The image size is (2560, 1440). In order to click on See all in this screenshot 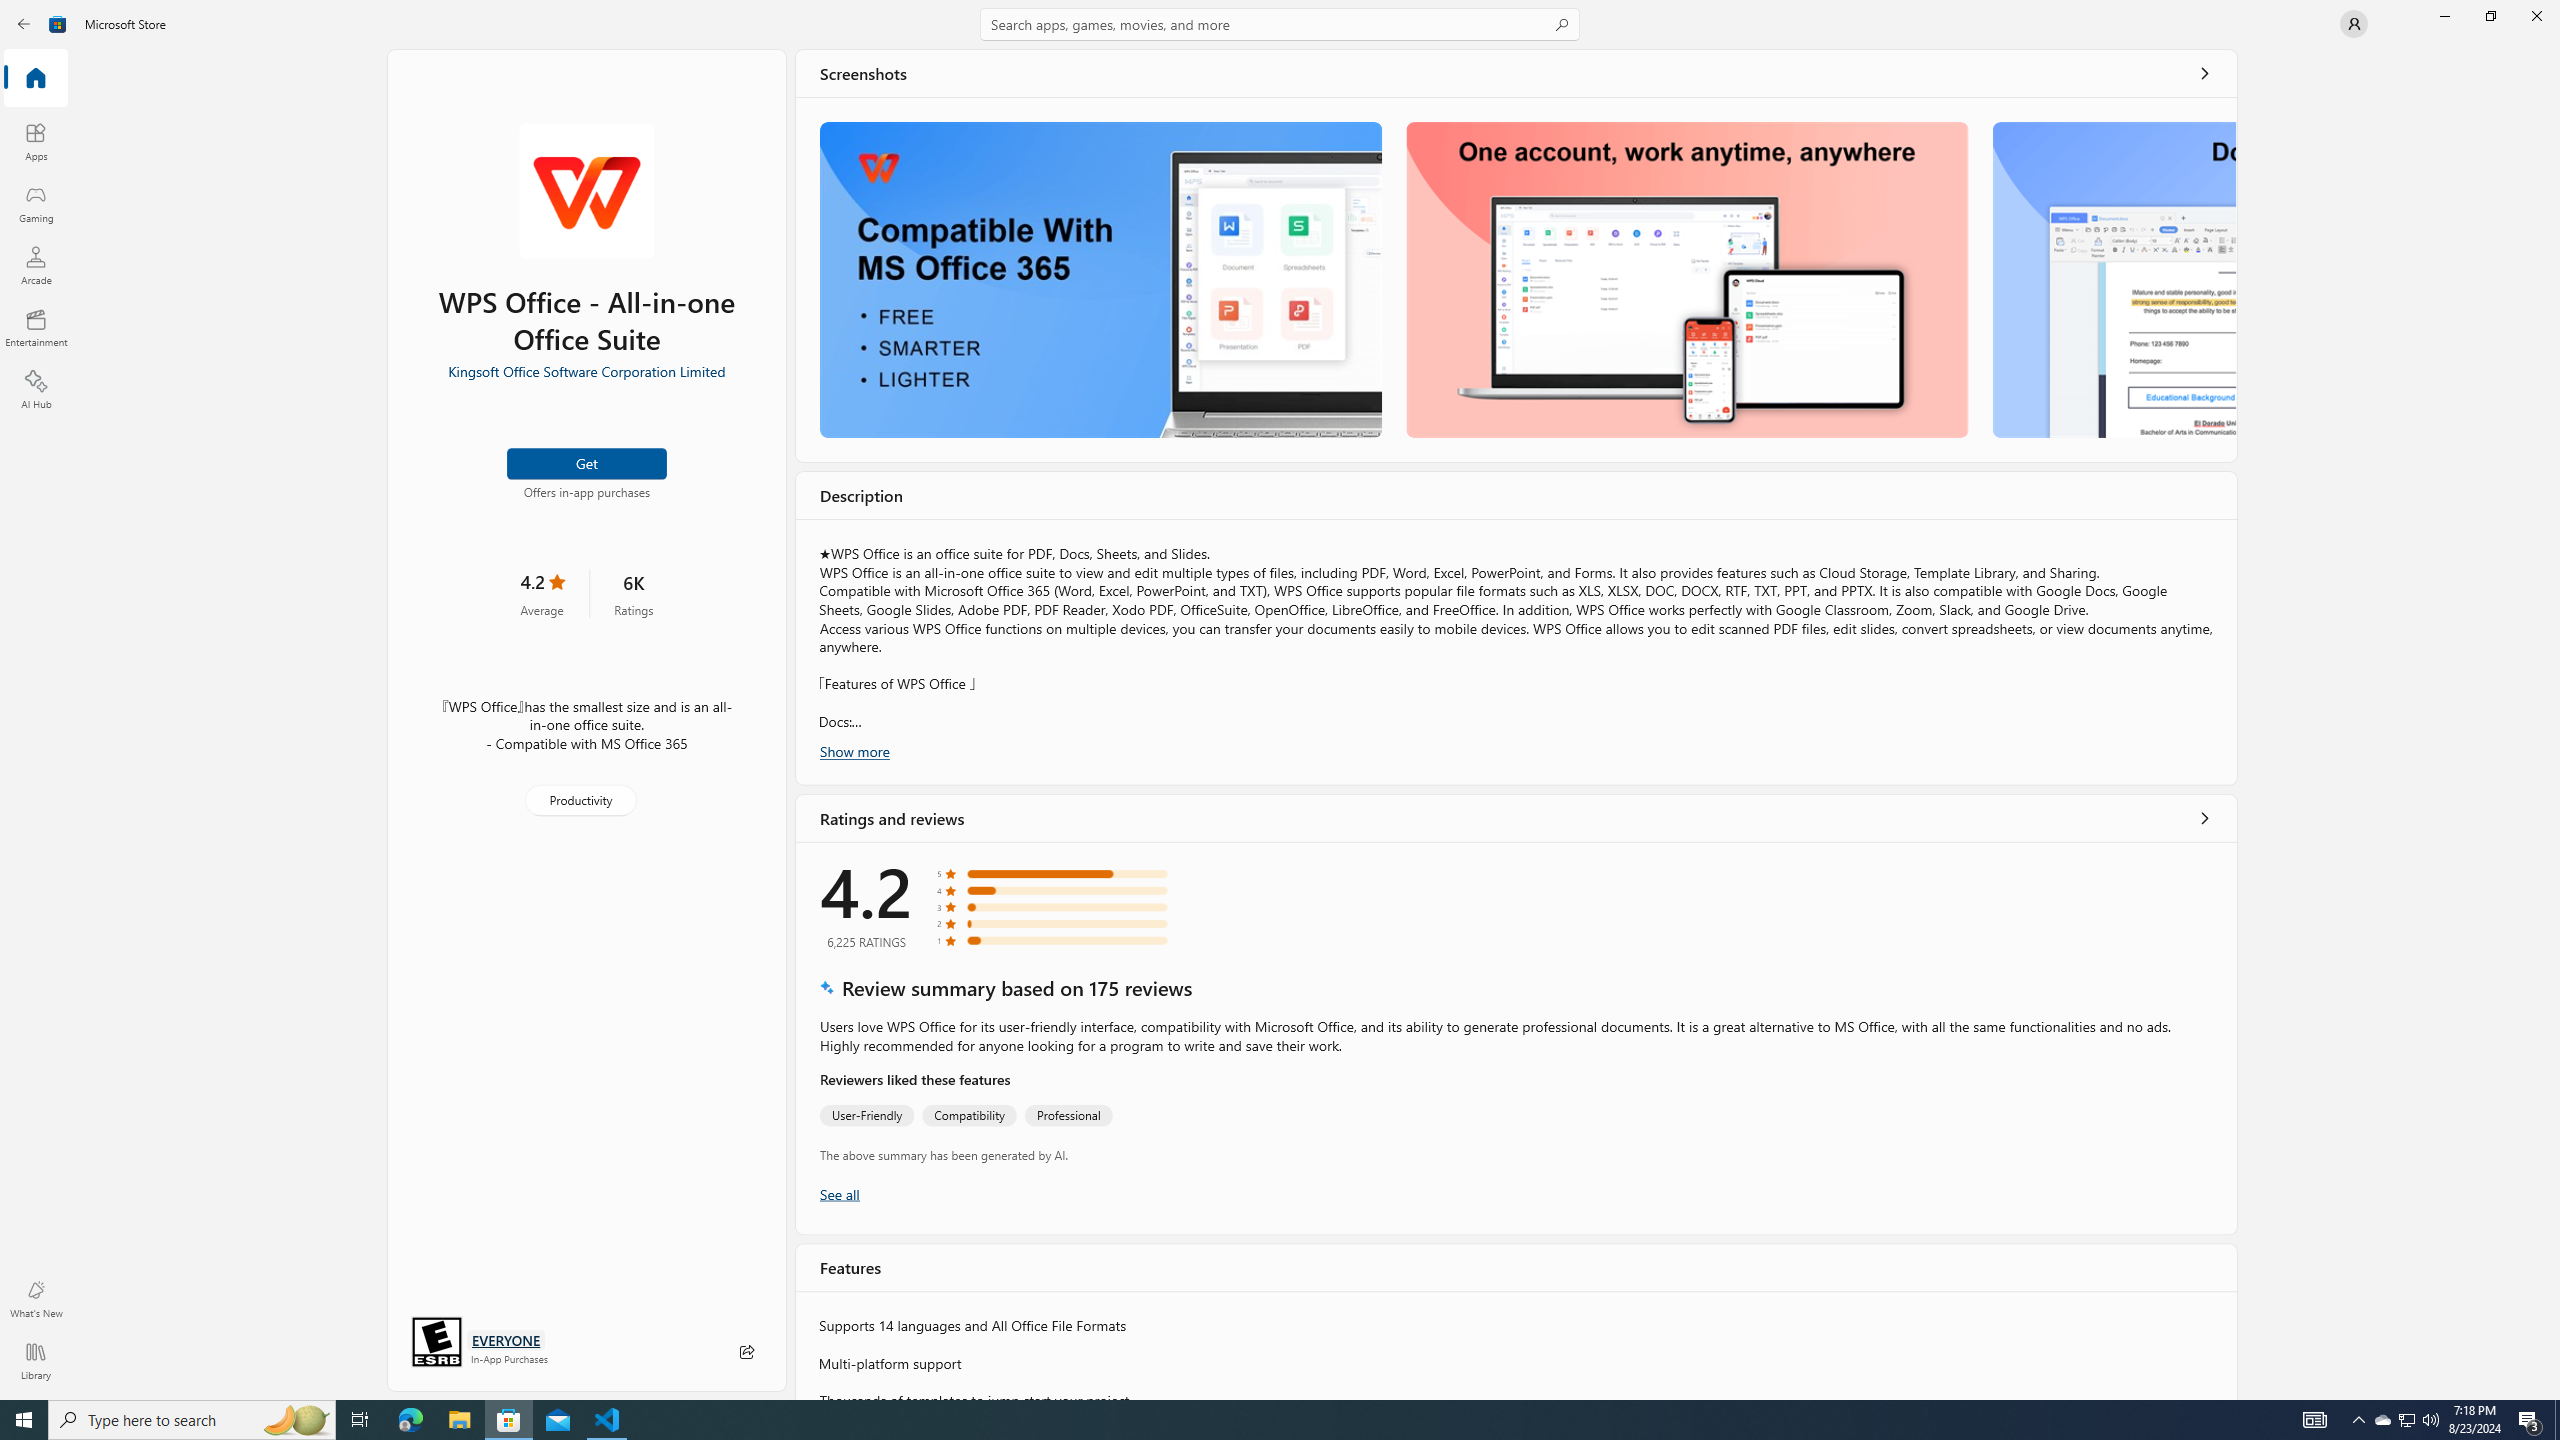, I will do `click(2205, 73)`.